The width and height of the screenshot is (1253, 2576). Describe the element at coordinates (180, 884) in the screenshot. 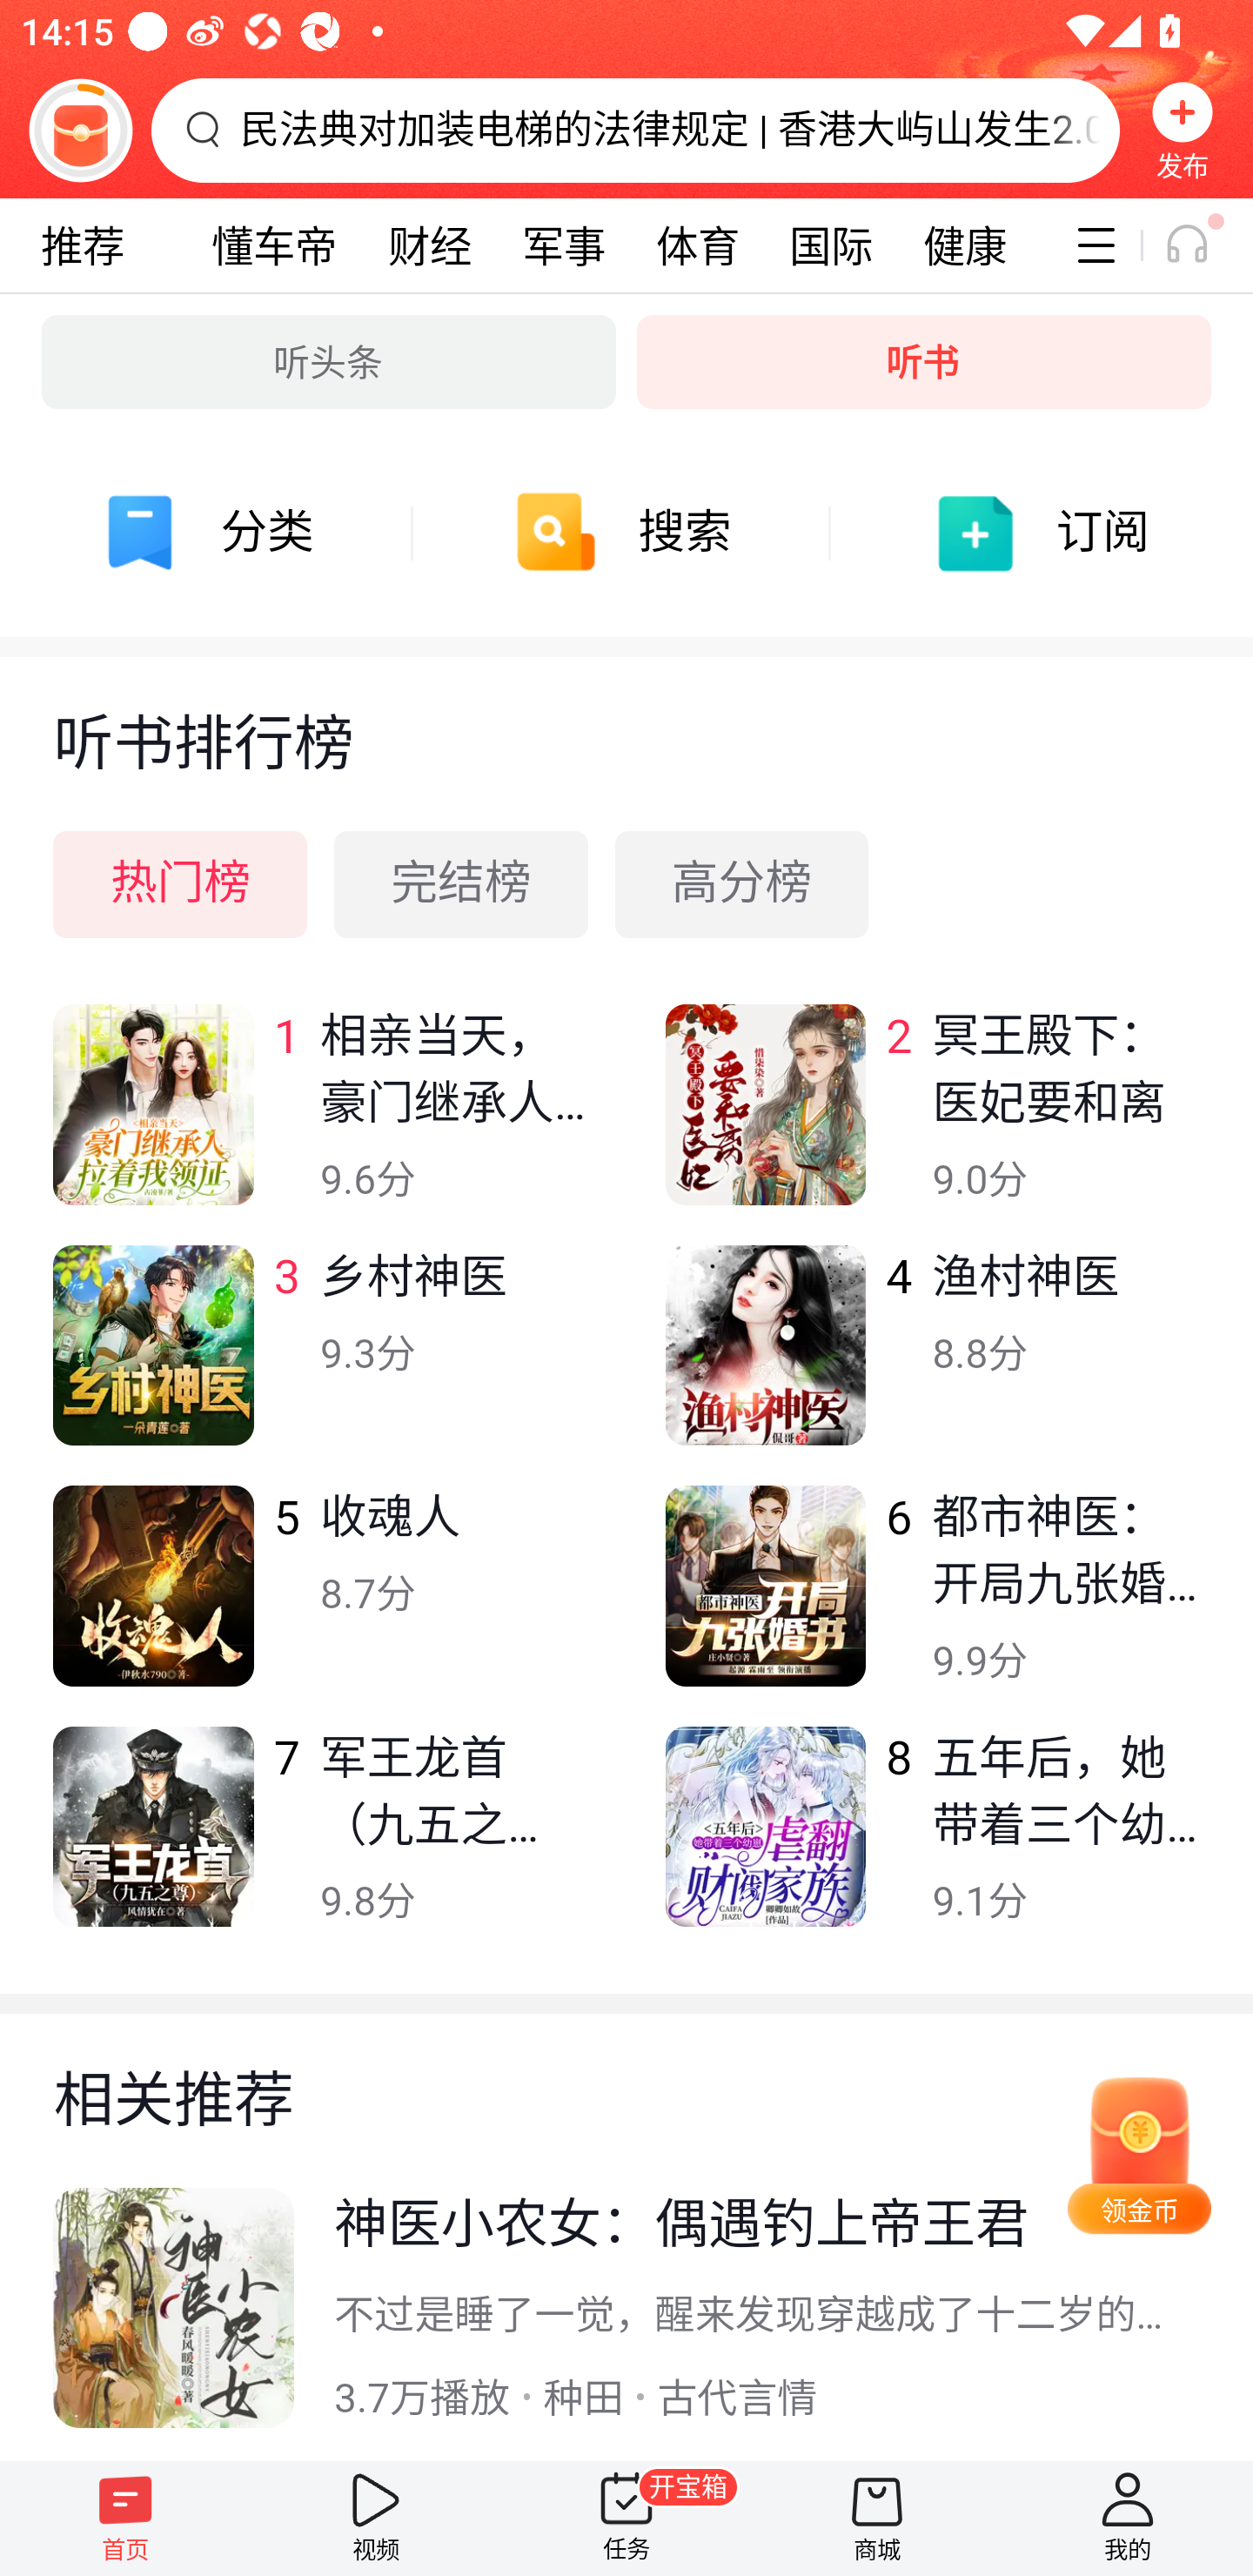

I see `热门榜` at that location.